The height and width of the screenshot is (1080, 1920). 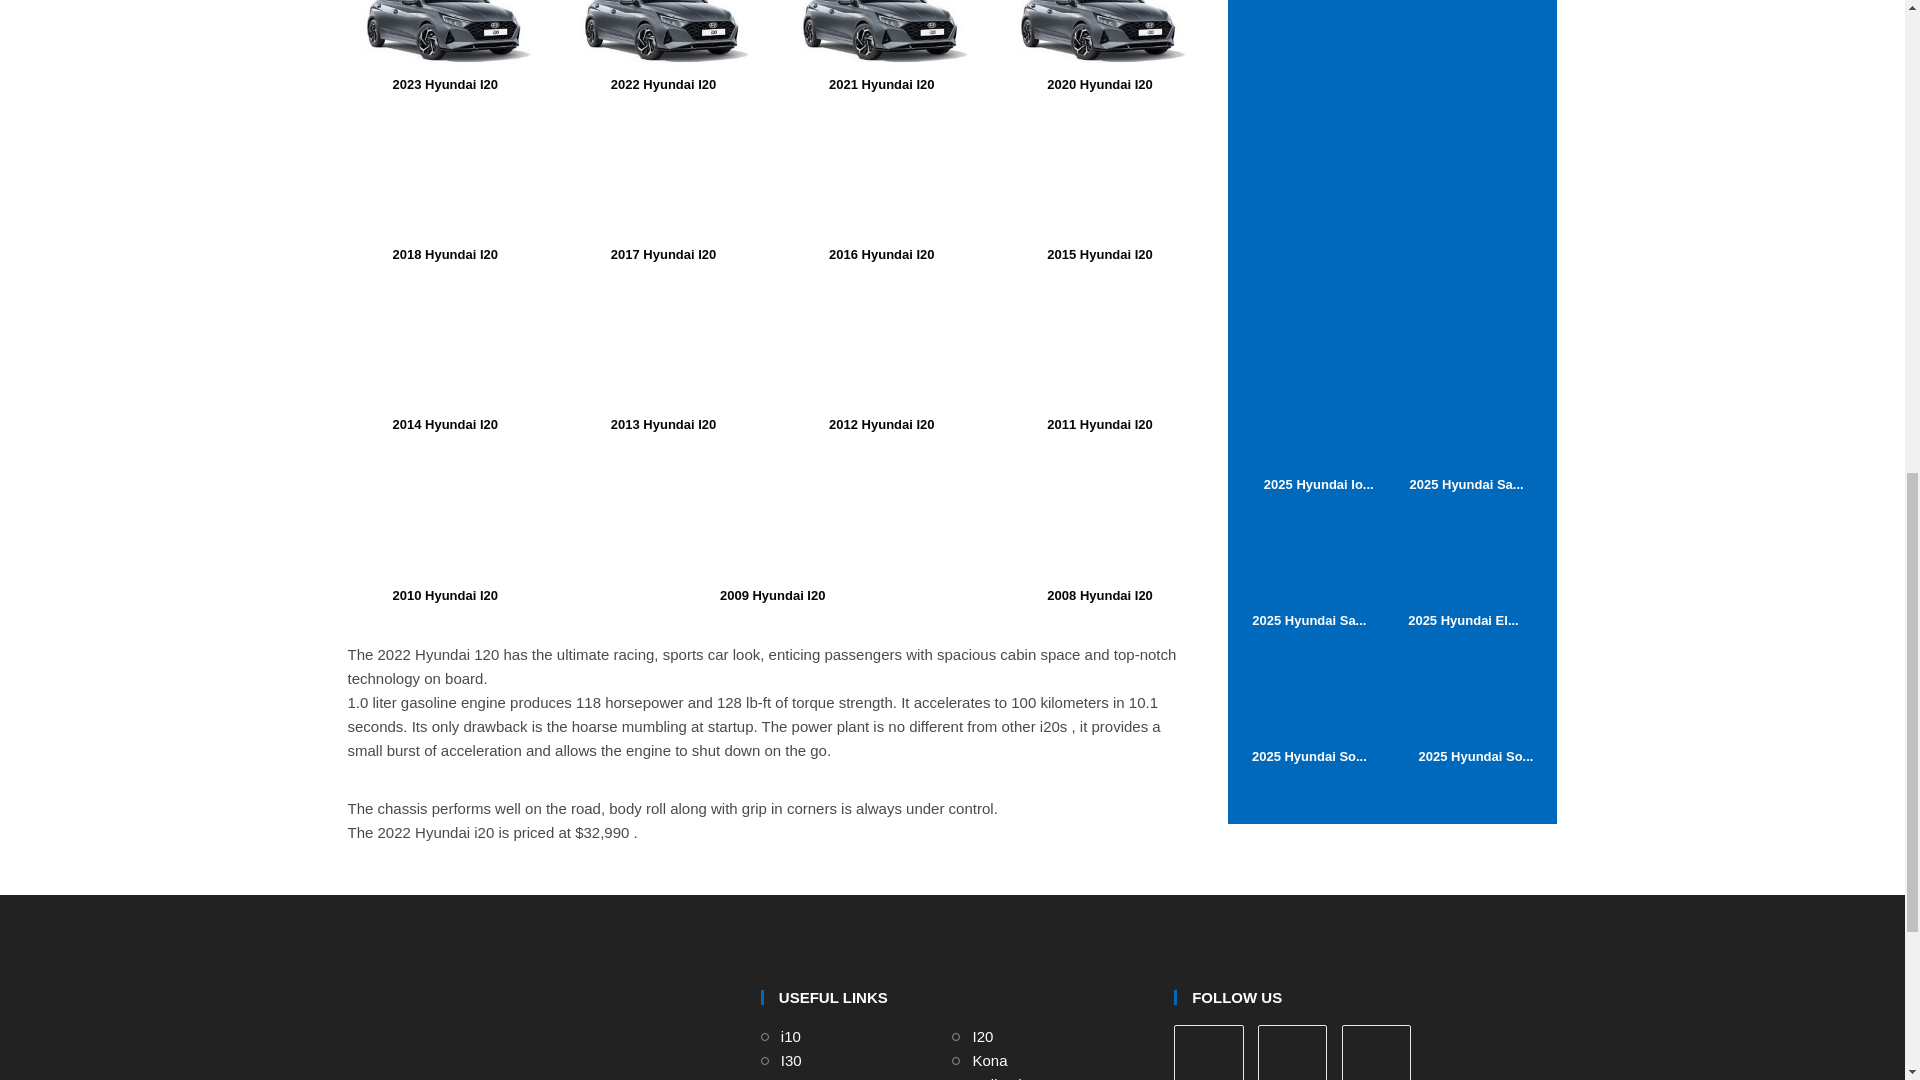 What do you see at coordinates (445, 356) in the screenshot?
I see `2014 Hyundai I20` at bounding box center [445, 356].